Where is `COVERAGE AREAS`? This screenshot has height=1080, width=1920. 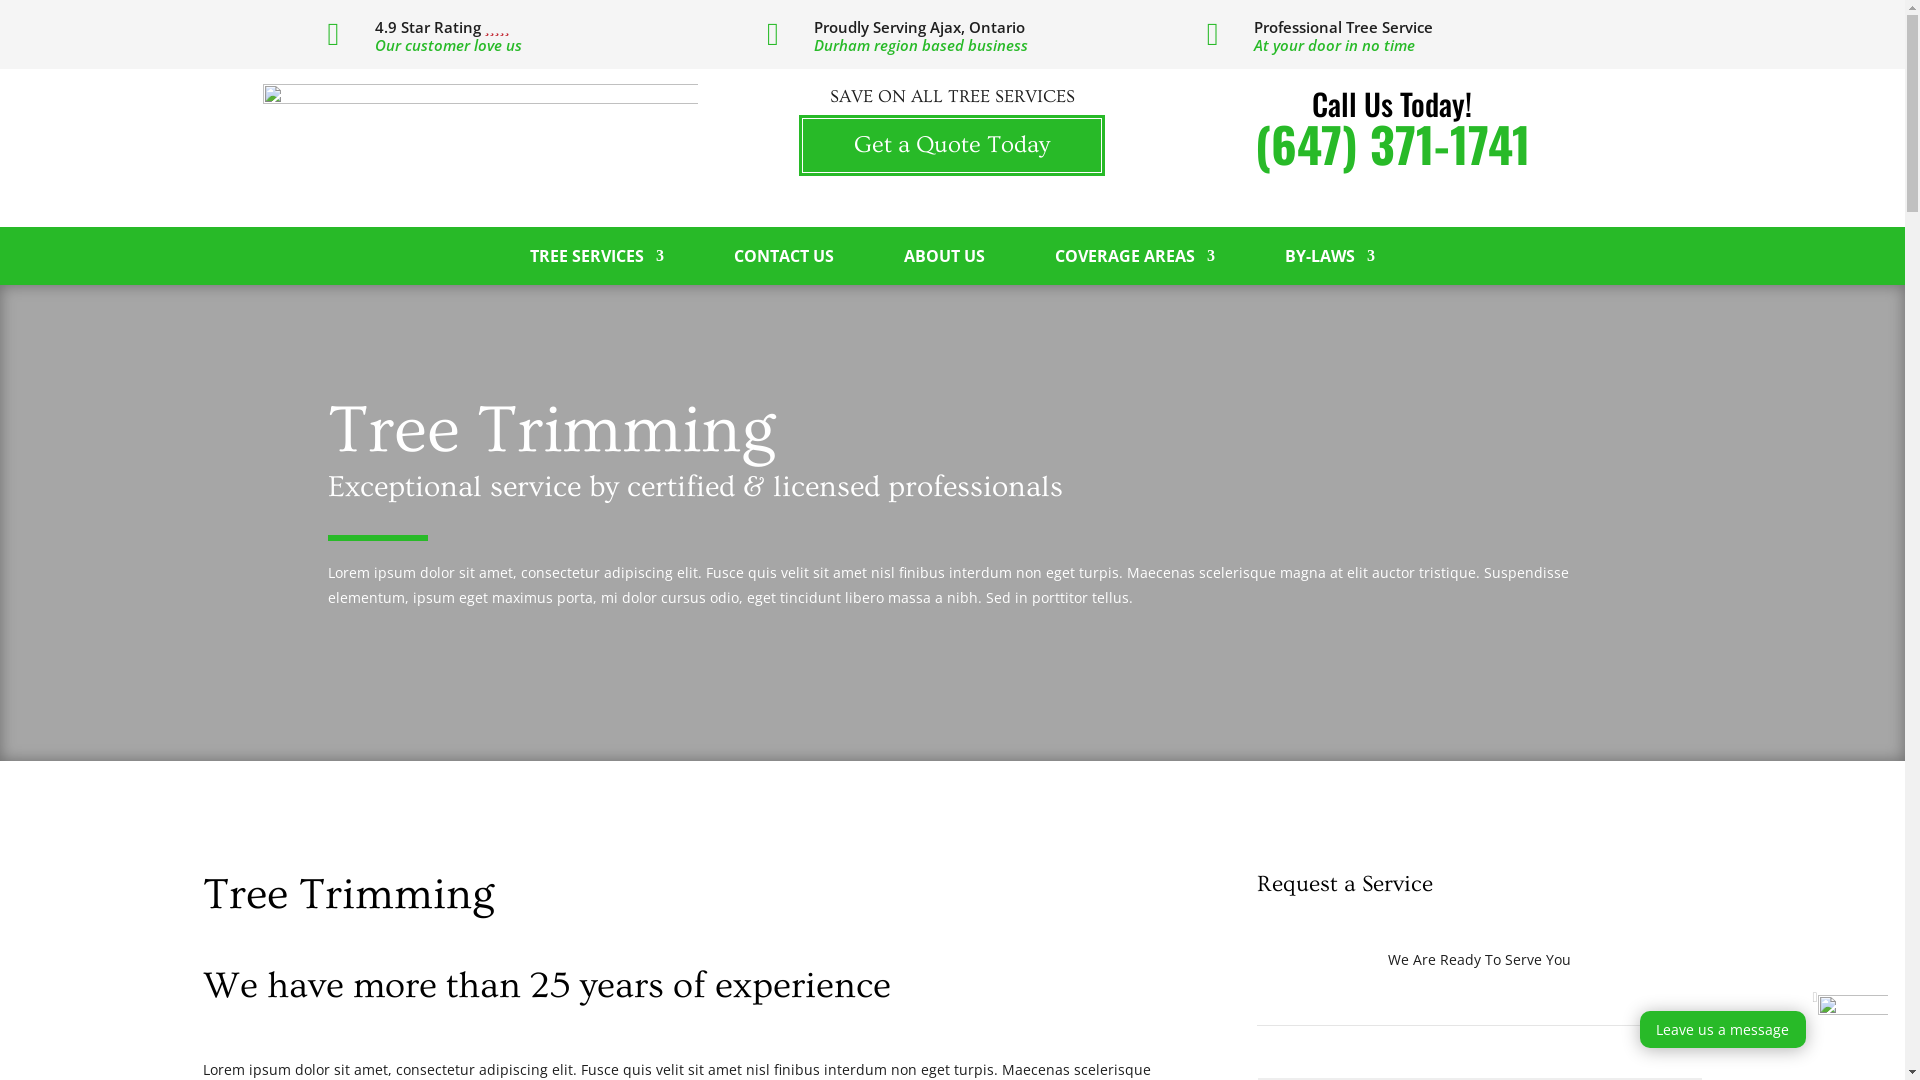 COVERAGE AREAS is located at coordinates (1135, 267).